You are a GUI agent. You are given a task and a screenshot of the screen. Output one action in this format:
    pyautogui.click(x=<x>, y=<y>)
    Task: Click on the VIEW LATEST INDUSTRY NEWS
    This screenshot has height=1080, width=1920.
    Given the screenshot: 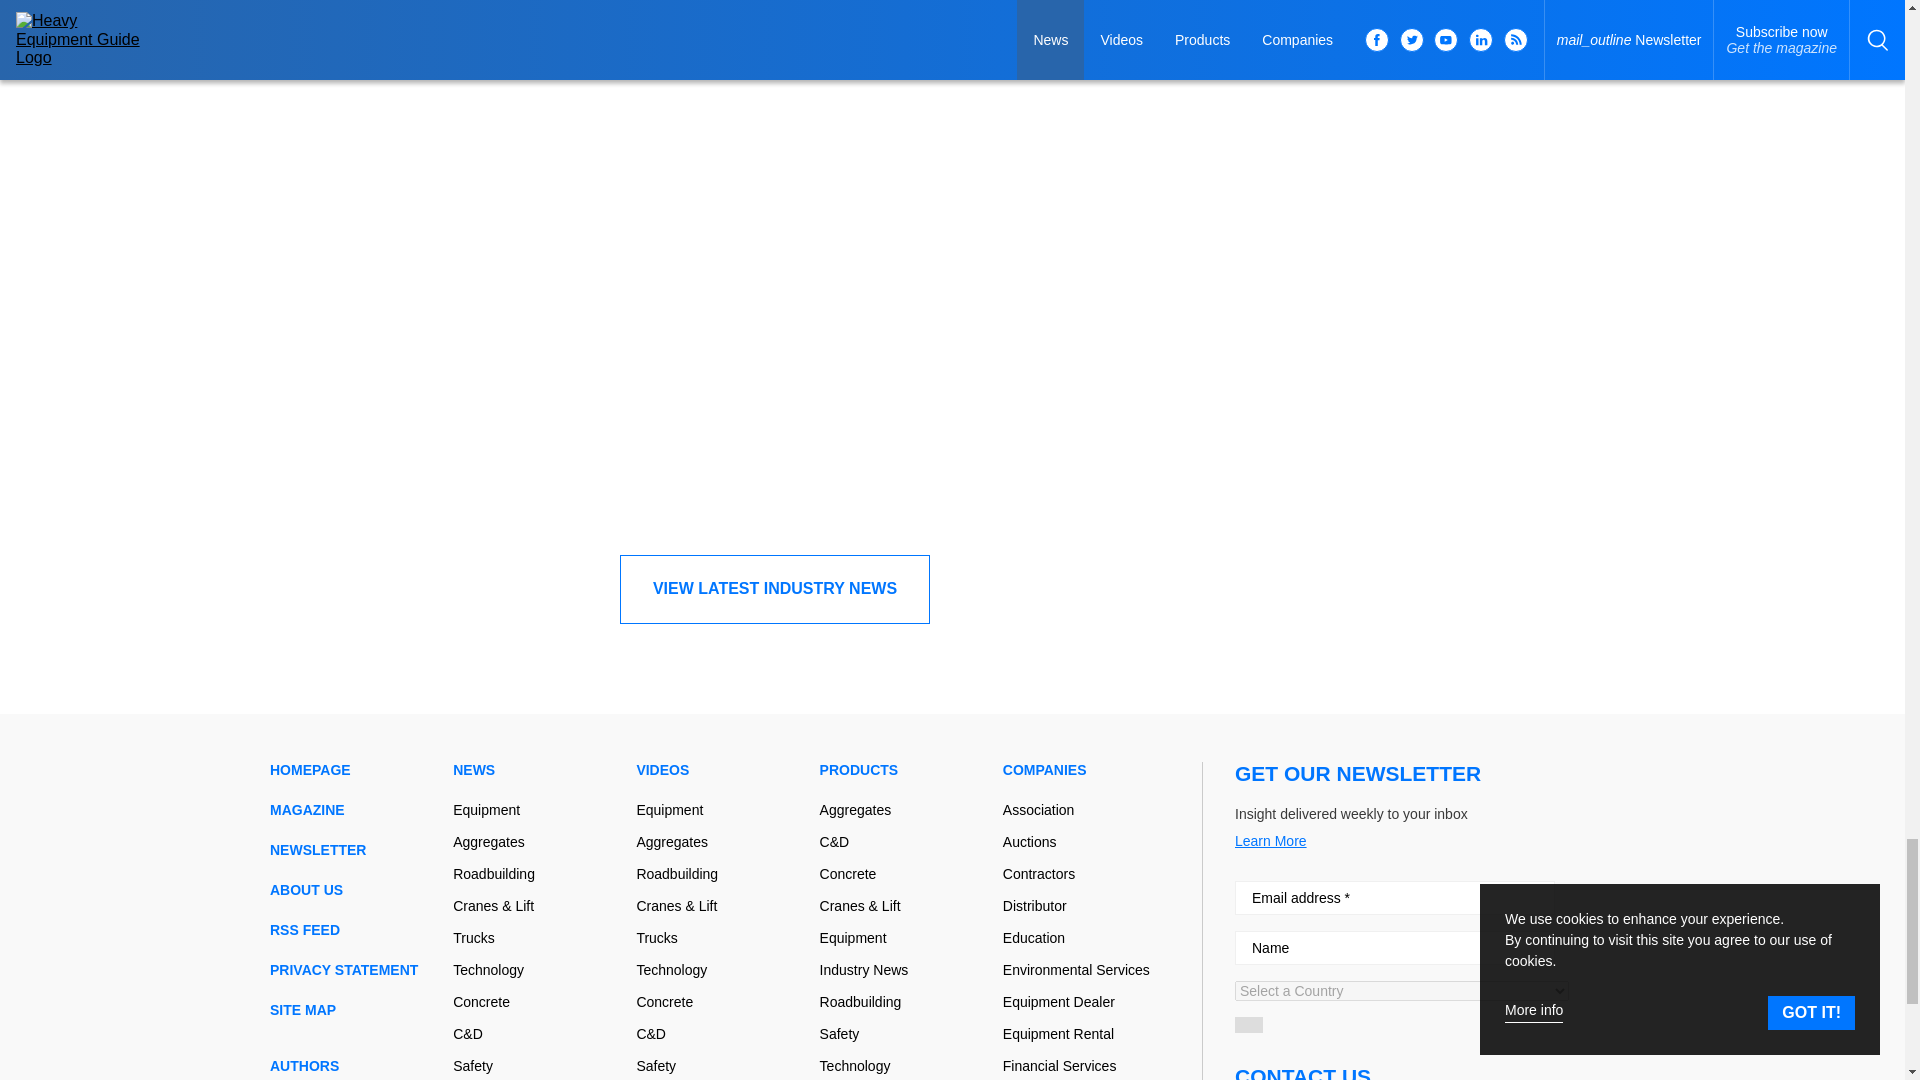 What is the action you would take?
    pyautogui.click(x=774, y=589)
    